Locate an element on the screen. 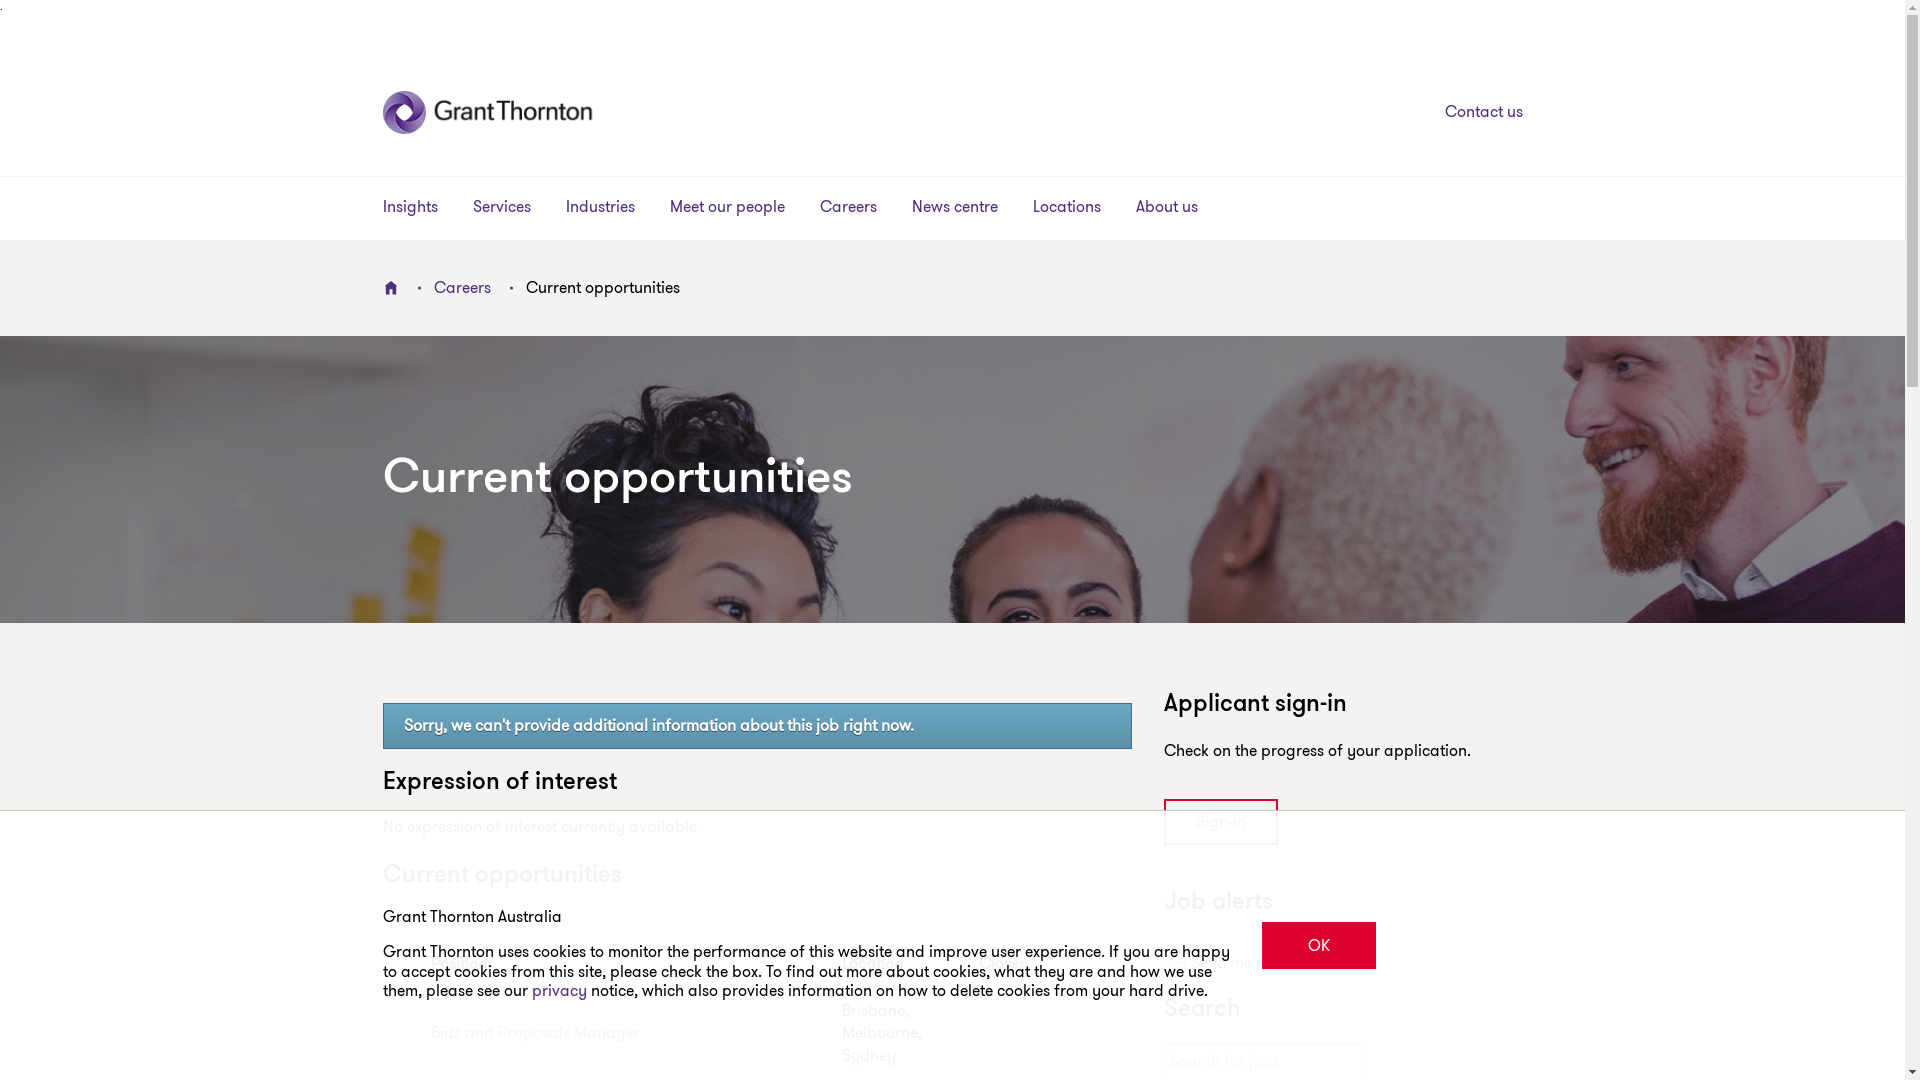 The width and height of the screenshot is (1920, 1080). Sign-in is located at coordinates (1221, 822).